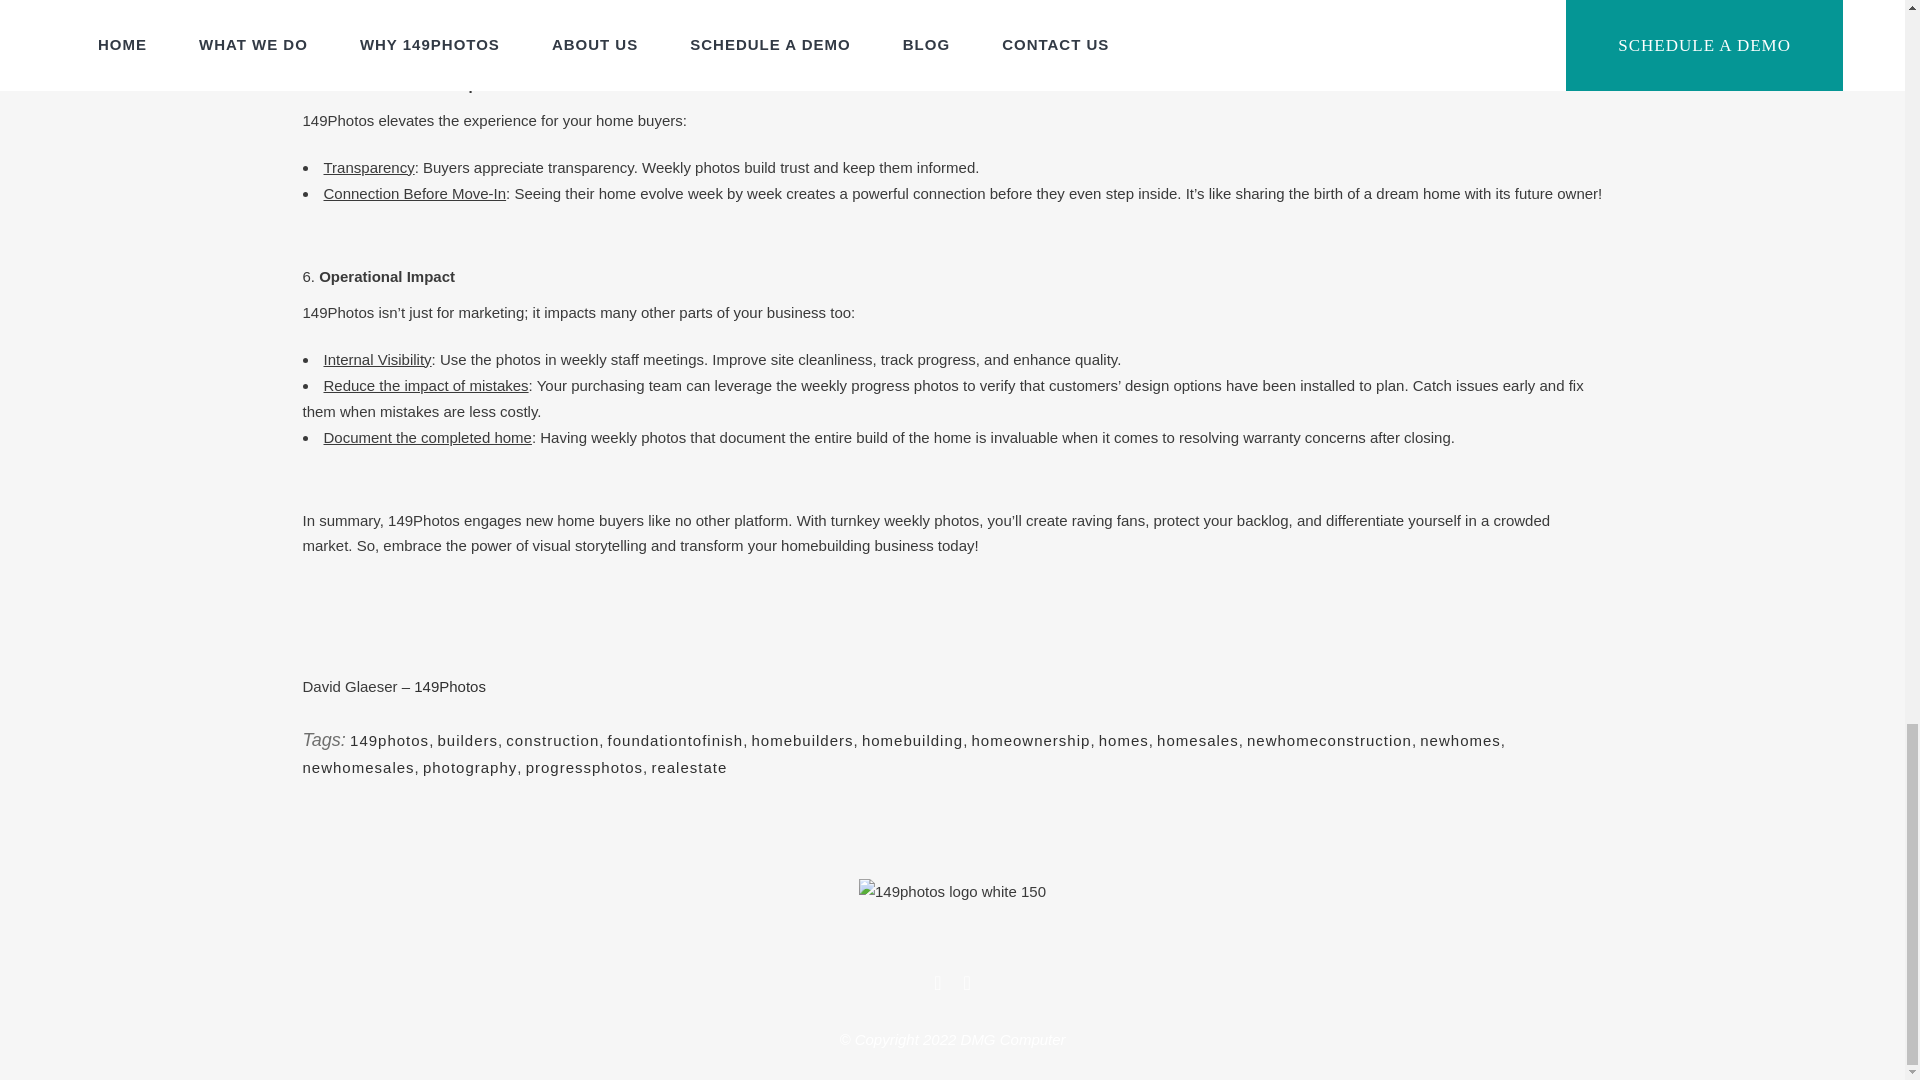 The width and height of the screenshot is (1920, 1080). I want to click on builders, so click(467, 740).